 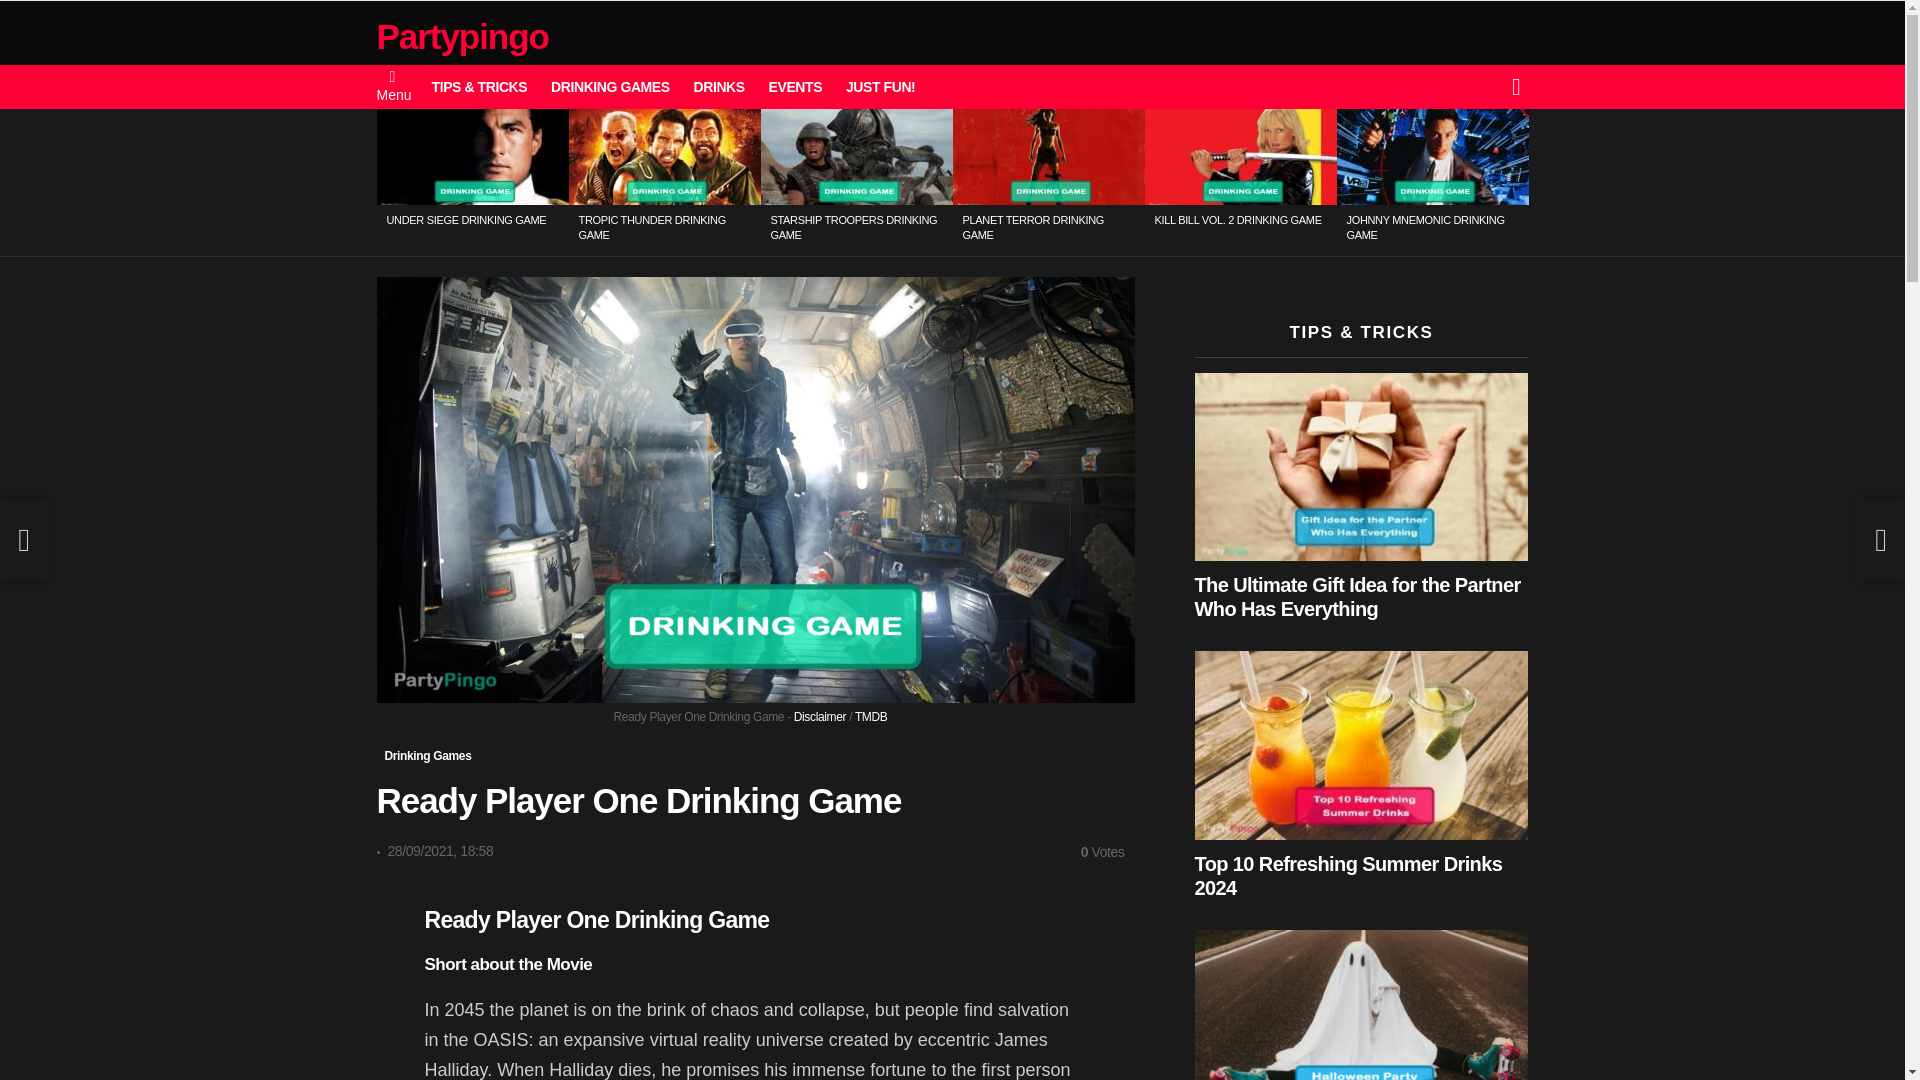 What do you see at coordinates (465, 219) in the screenshot?
I see `UNDER SIEGE DRINKING GAME` at bounding box center [465, 219].